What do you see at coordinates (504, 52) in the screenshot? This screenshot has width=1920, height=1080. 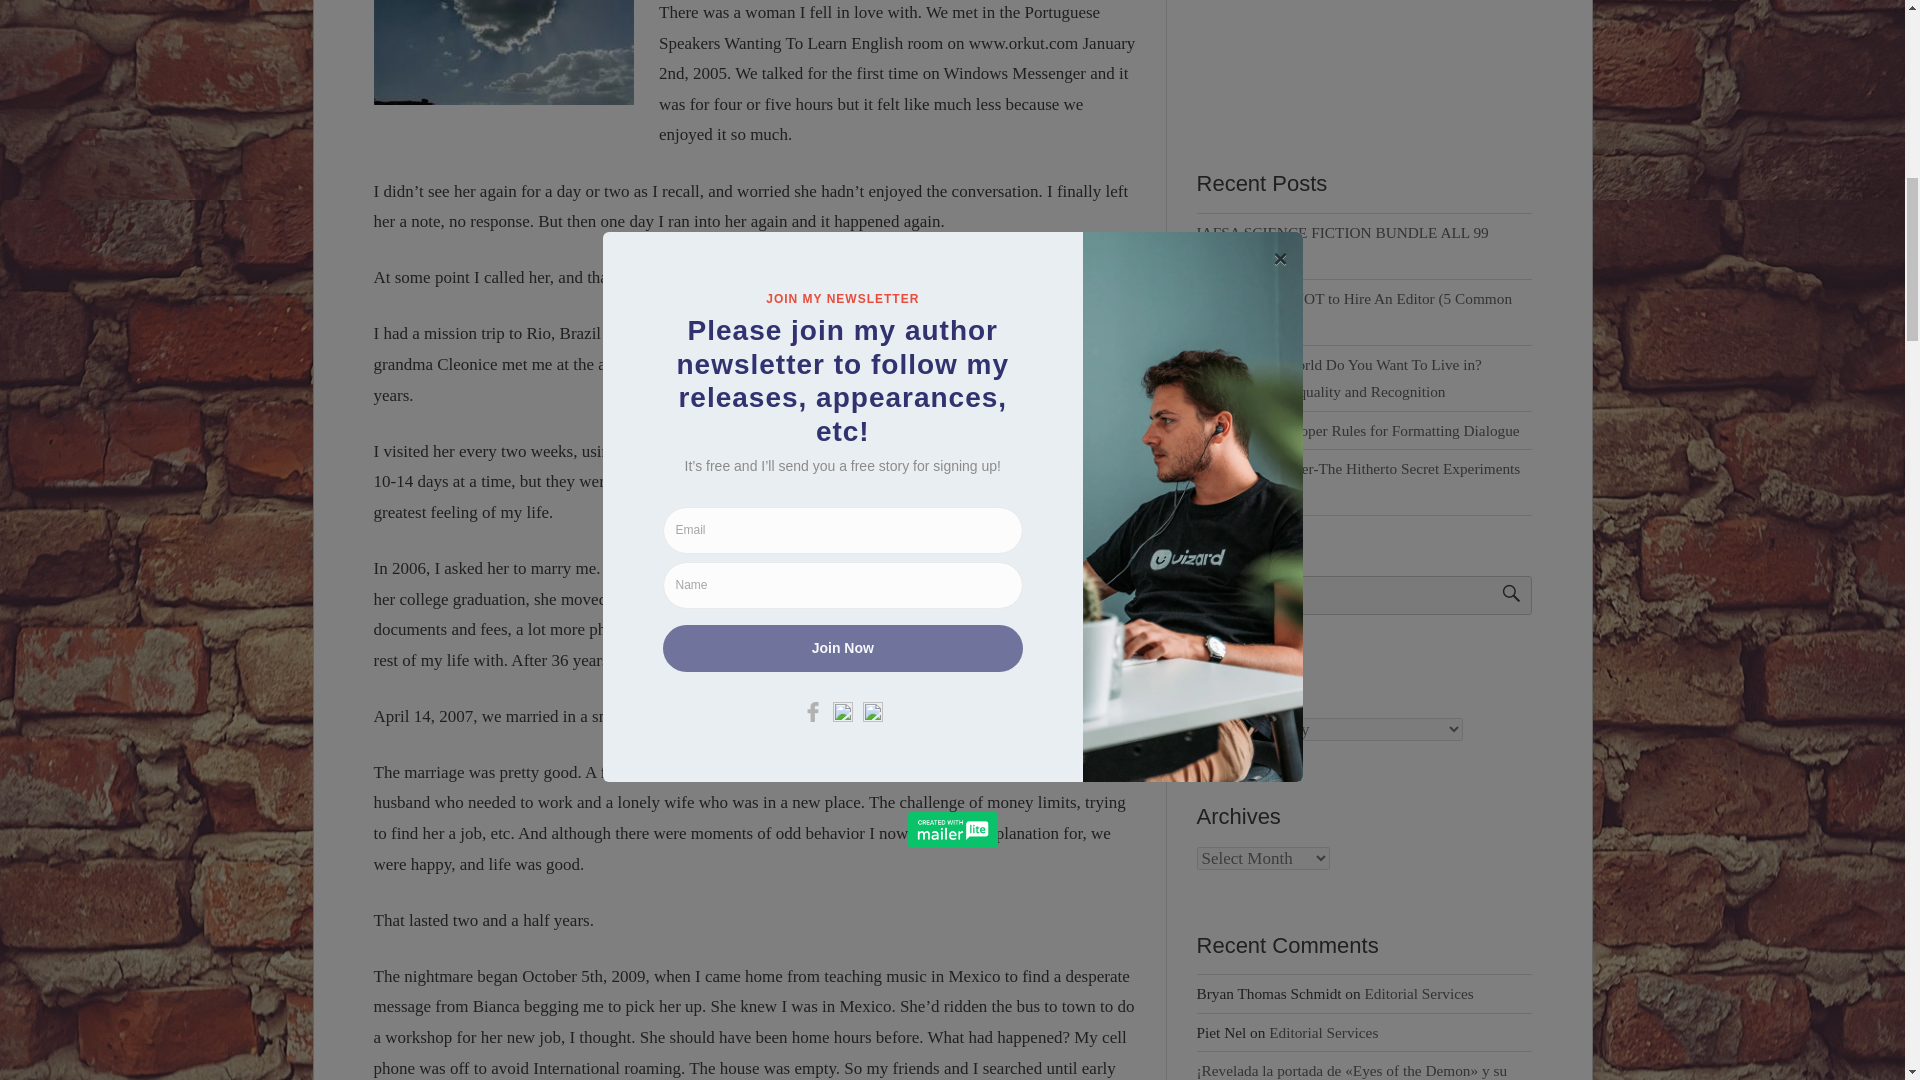 I see `heart cloud love` at bounding box center [504, 52].